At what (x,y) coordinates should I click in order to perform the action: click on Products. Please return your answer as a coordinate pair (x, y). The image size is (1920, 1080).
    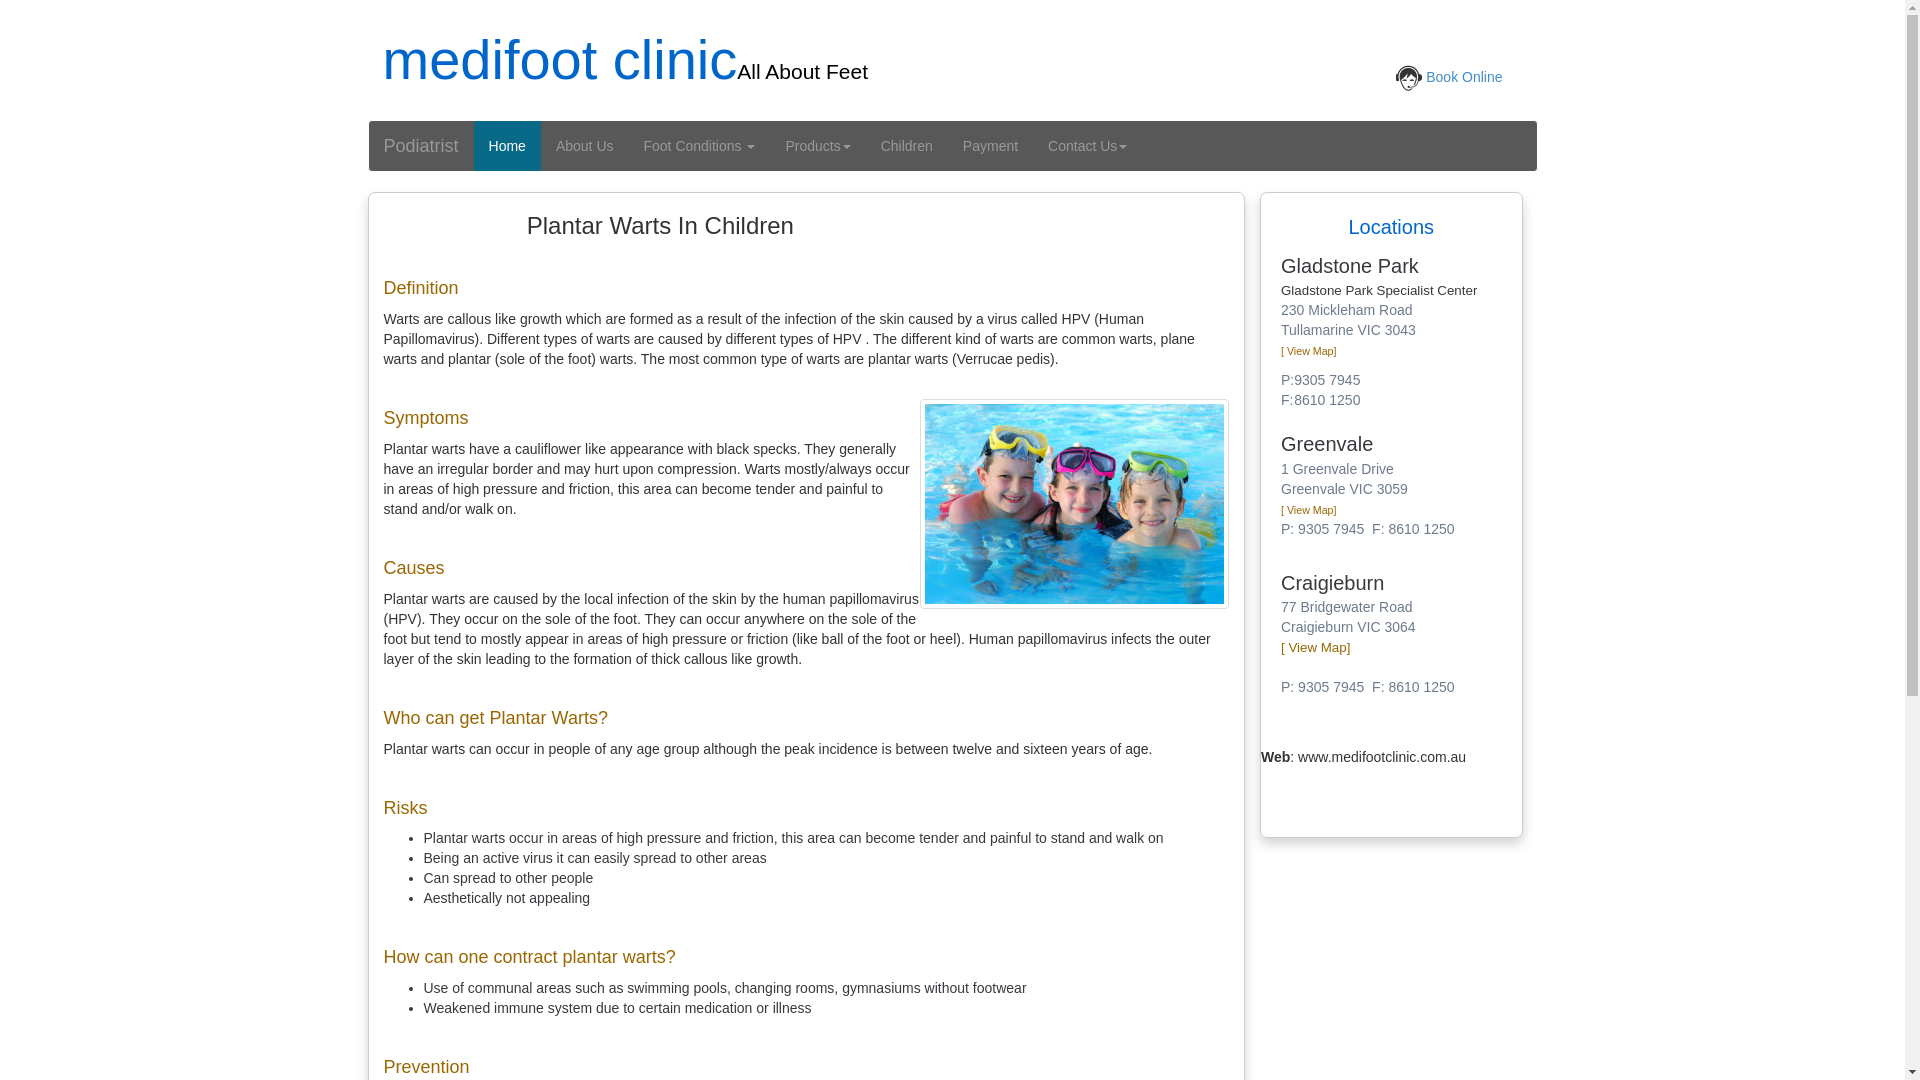
    Looking at the image, I should click on (818, 146).